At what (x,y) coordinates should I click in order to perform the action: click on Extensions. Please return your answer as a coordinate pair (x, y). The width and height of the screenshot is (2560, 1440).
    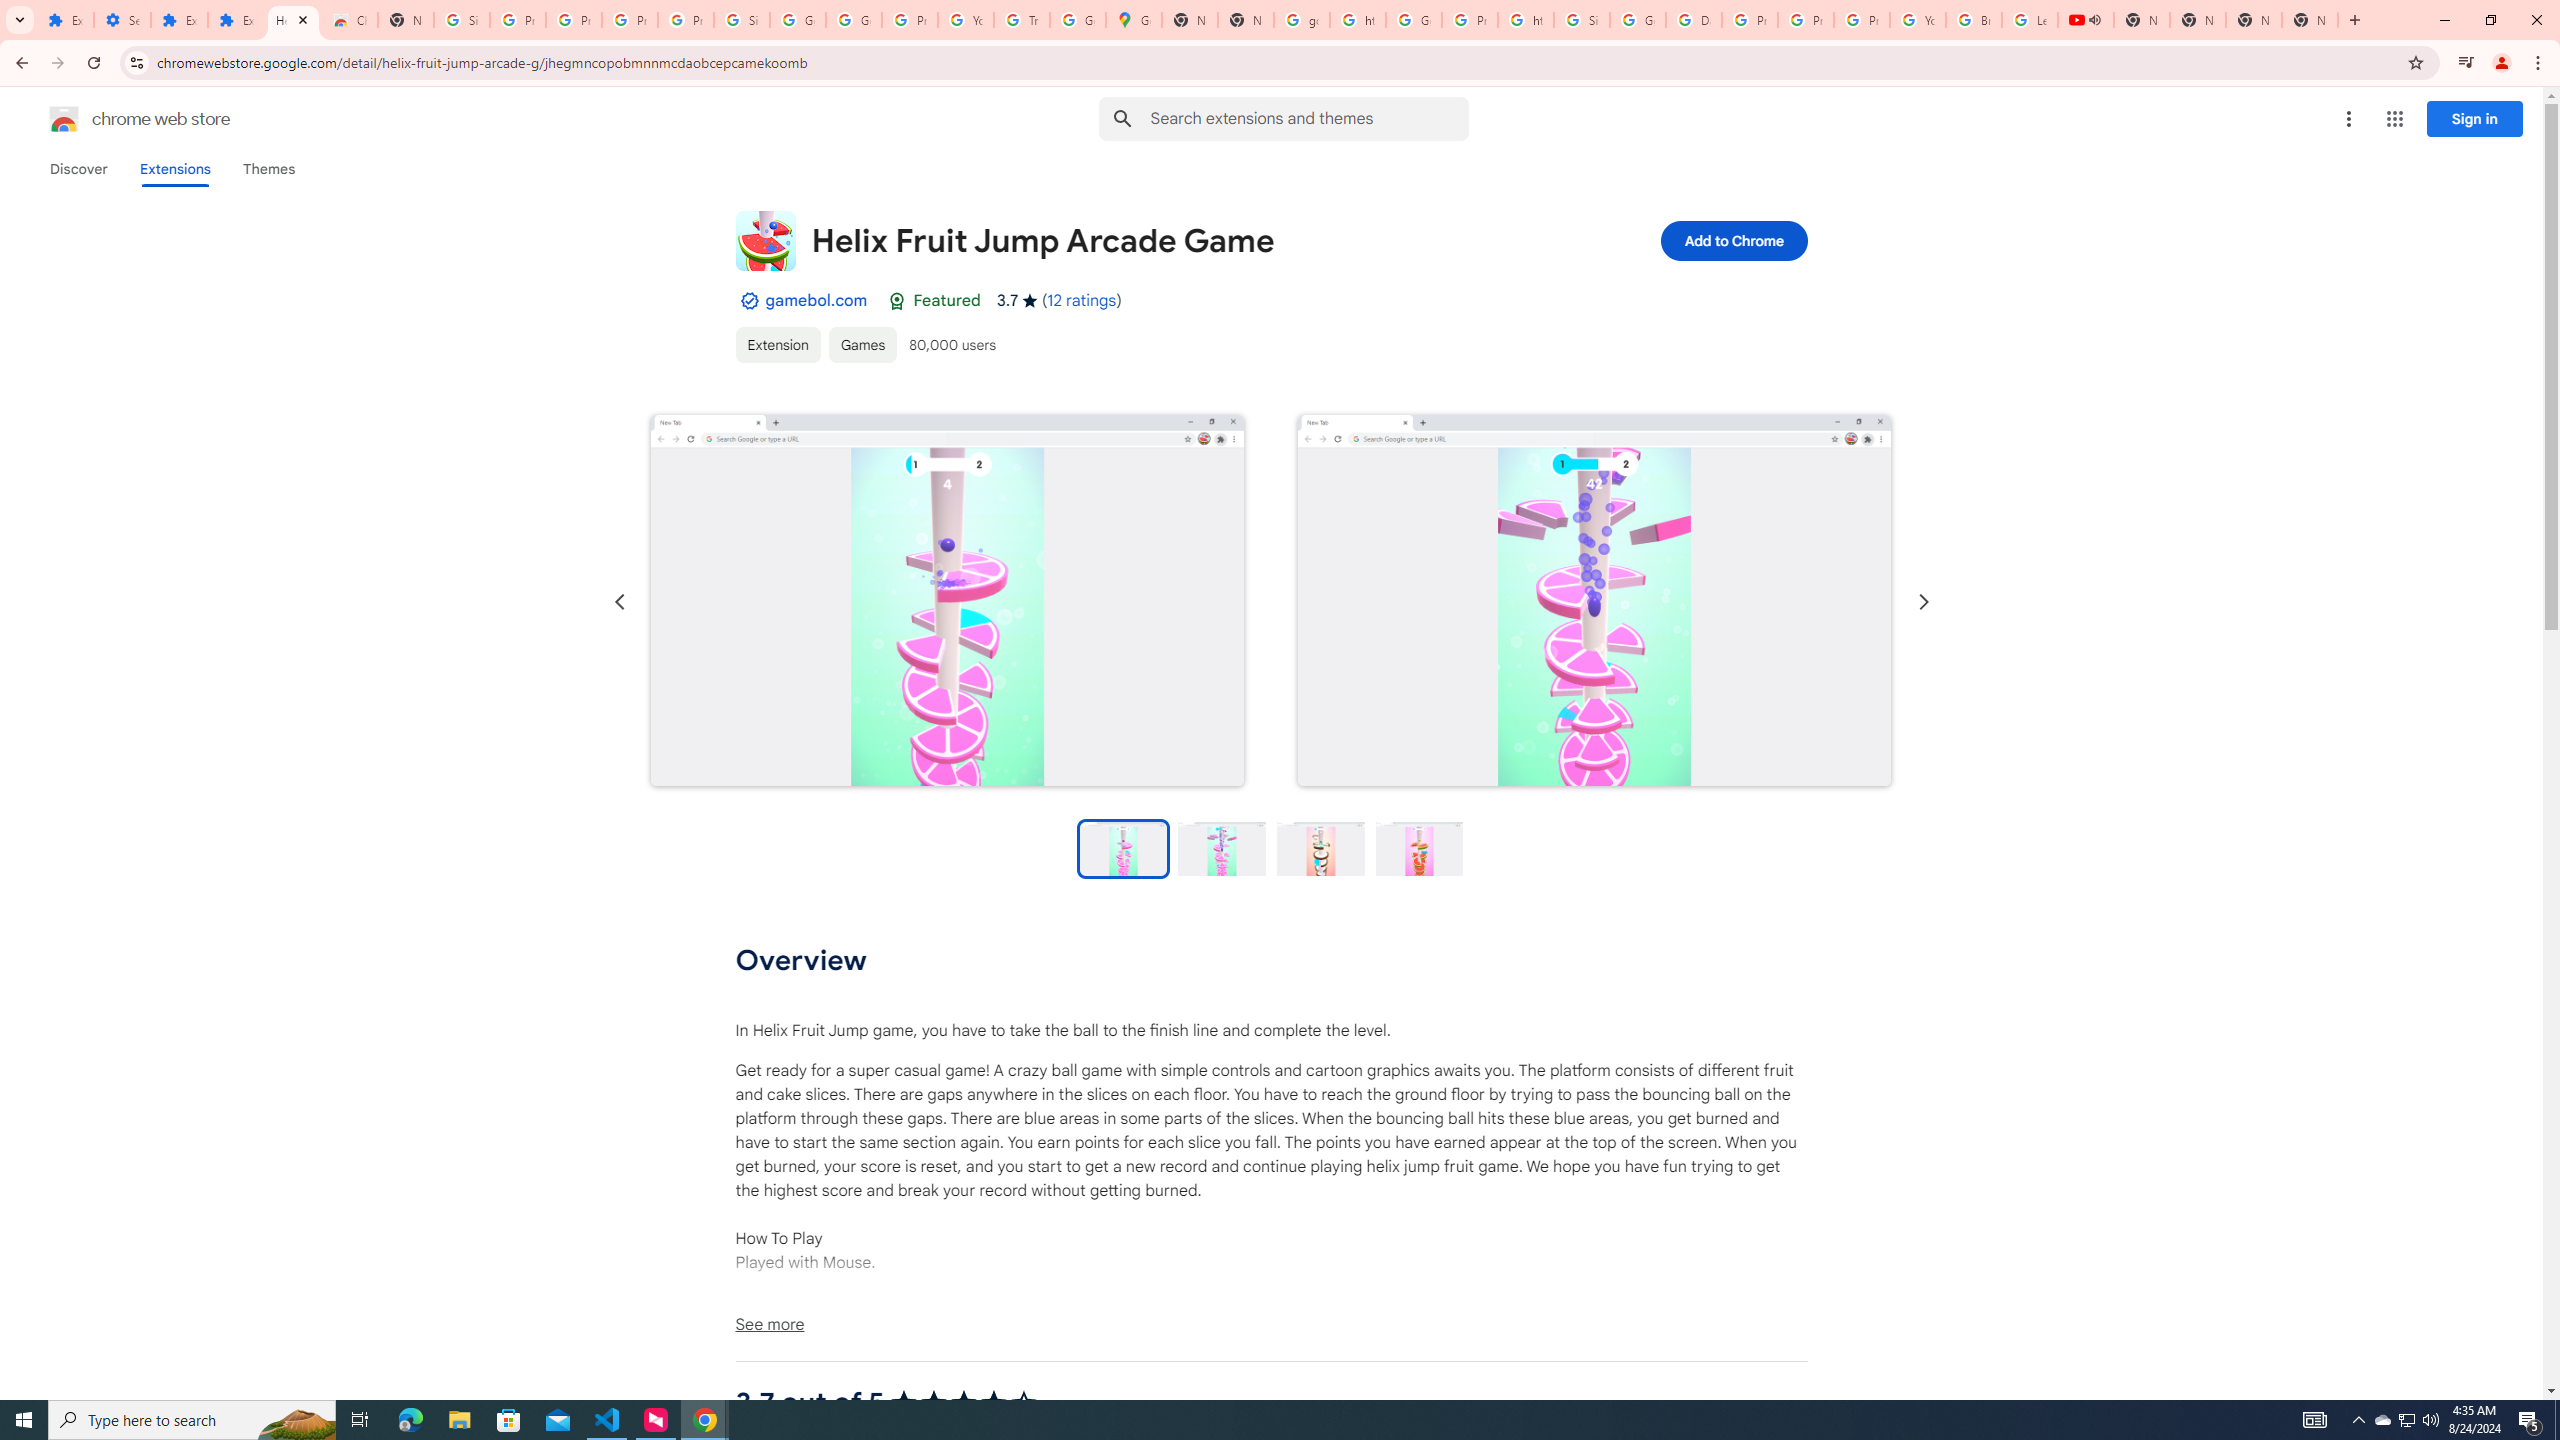
    Looking at the image, I should click on (65, 20).